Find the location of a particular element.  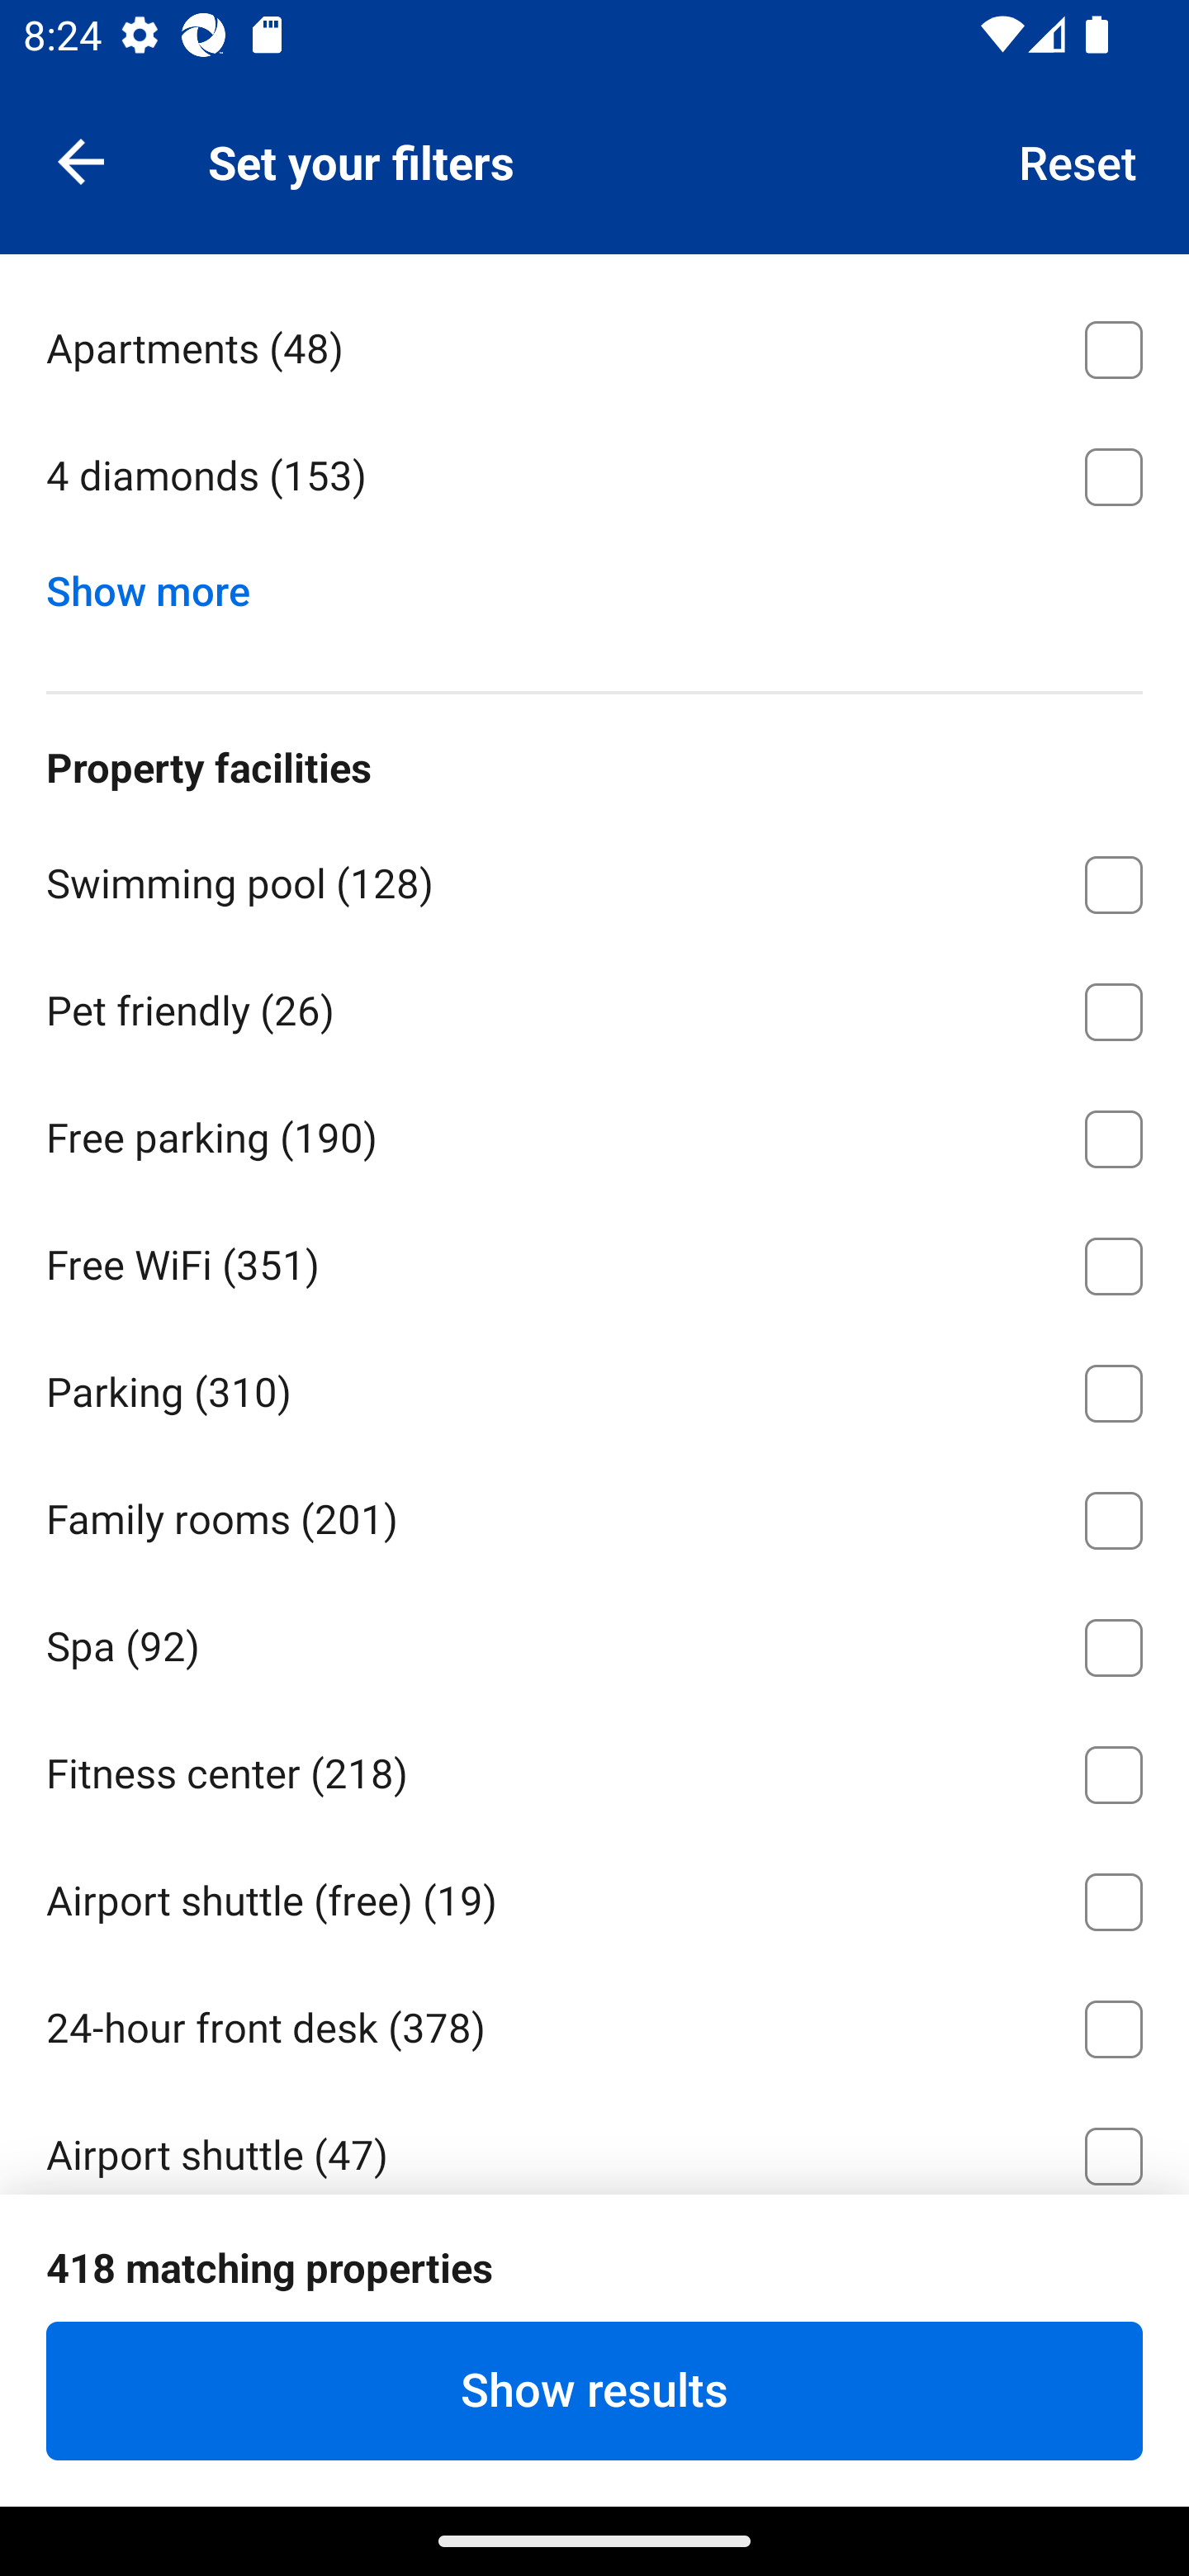

Free WiFi ⁦(351) is located at coordinates (594, 1260).